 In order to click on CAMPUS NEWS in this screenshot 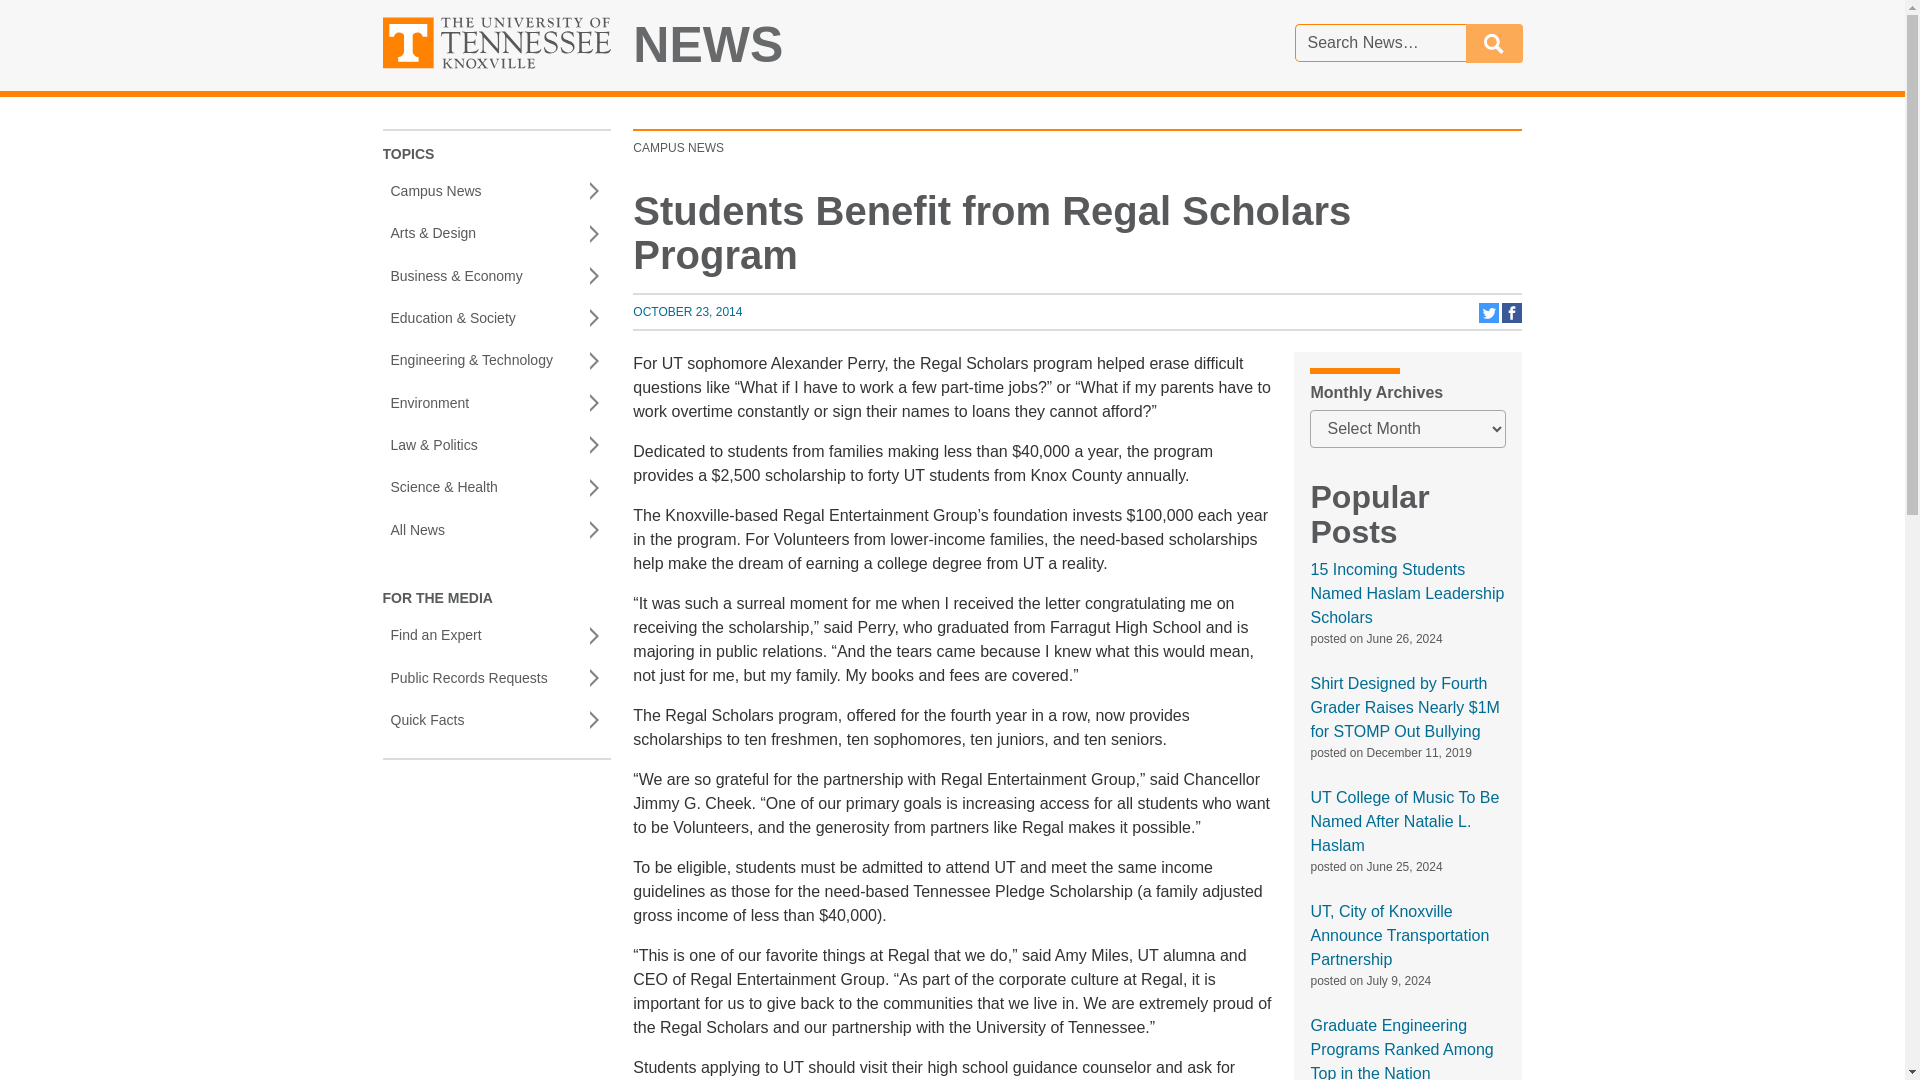, I will do `click(1490, 319)`.